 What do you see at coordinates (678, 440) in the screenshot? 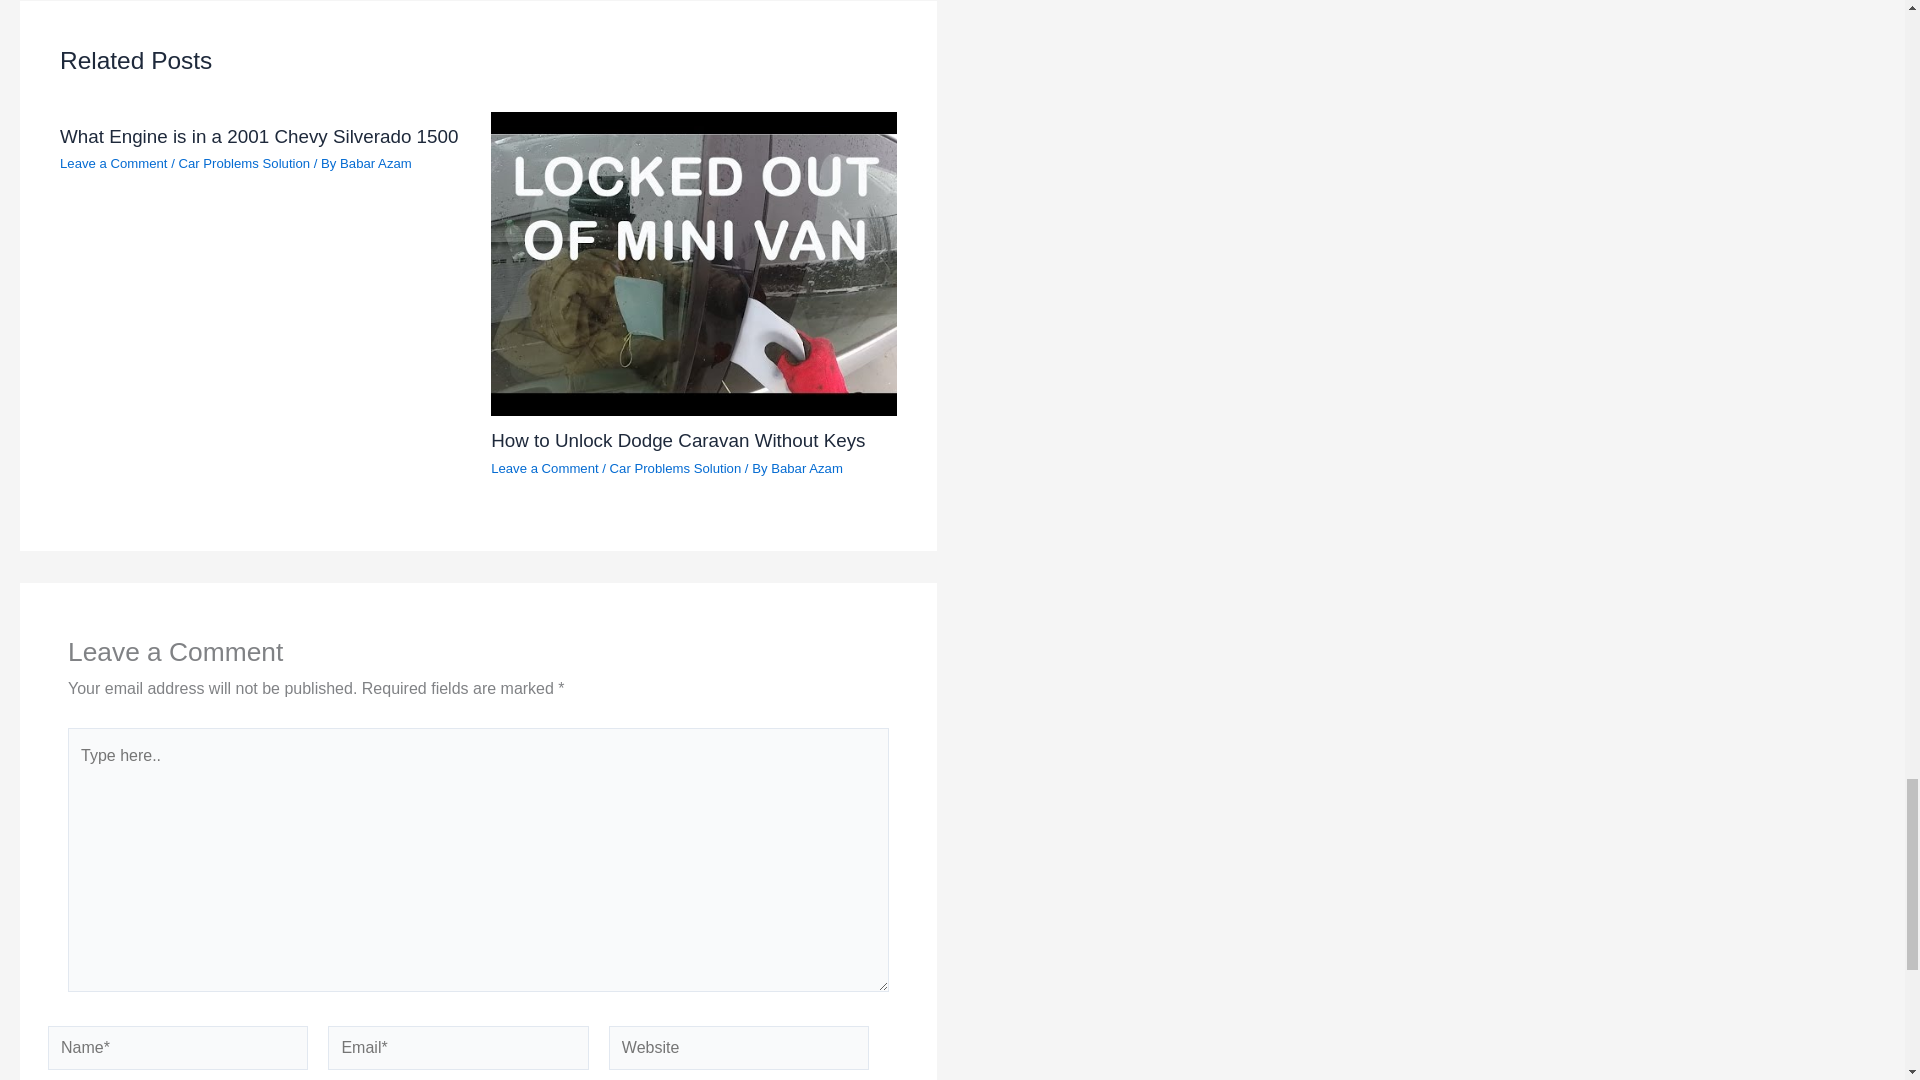
I see `How to Unlock Dodge Caravan Without Keys` at bounding box center [678, 440].